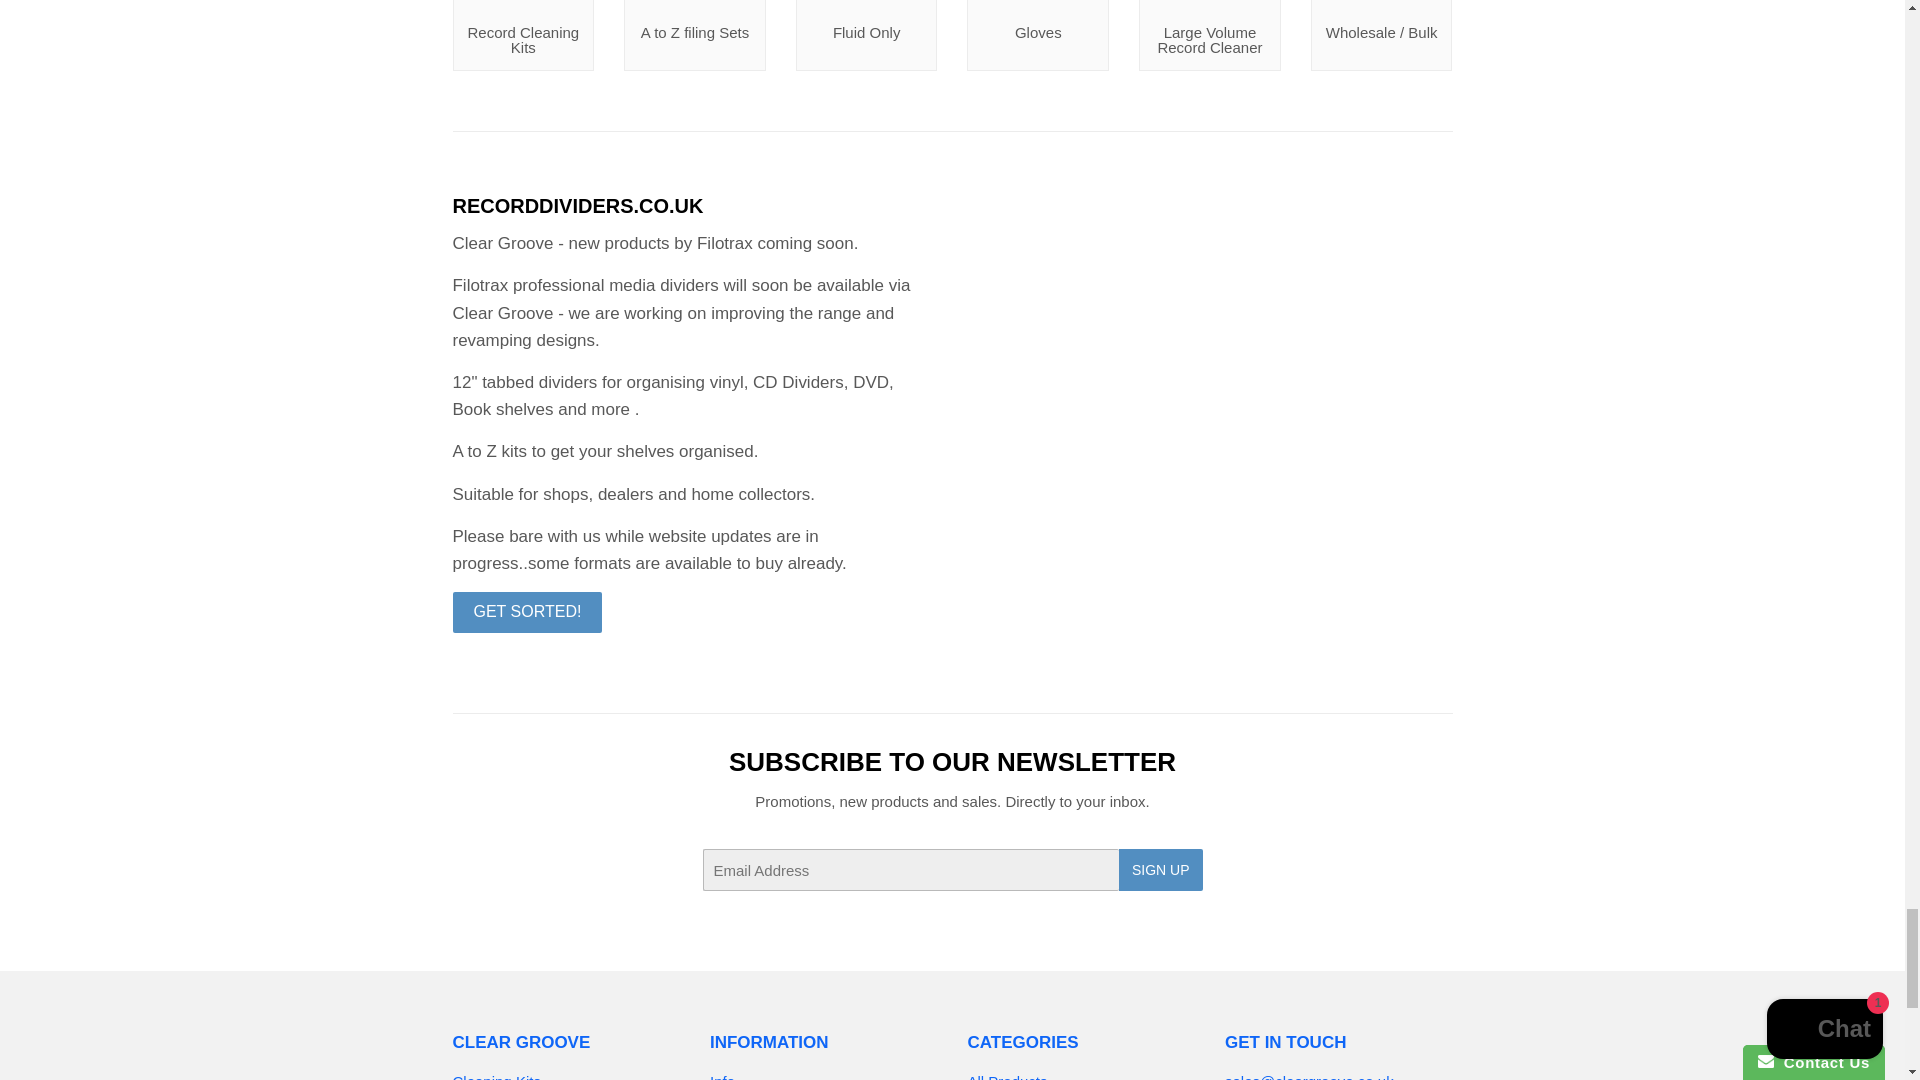 This screenshot has width=1920, height=1080. What do you see at coordinates (522, 36) in the screenshot?
I see `Browse our Record Cleaning Kits collection` at bounding box center [522, 36].